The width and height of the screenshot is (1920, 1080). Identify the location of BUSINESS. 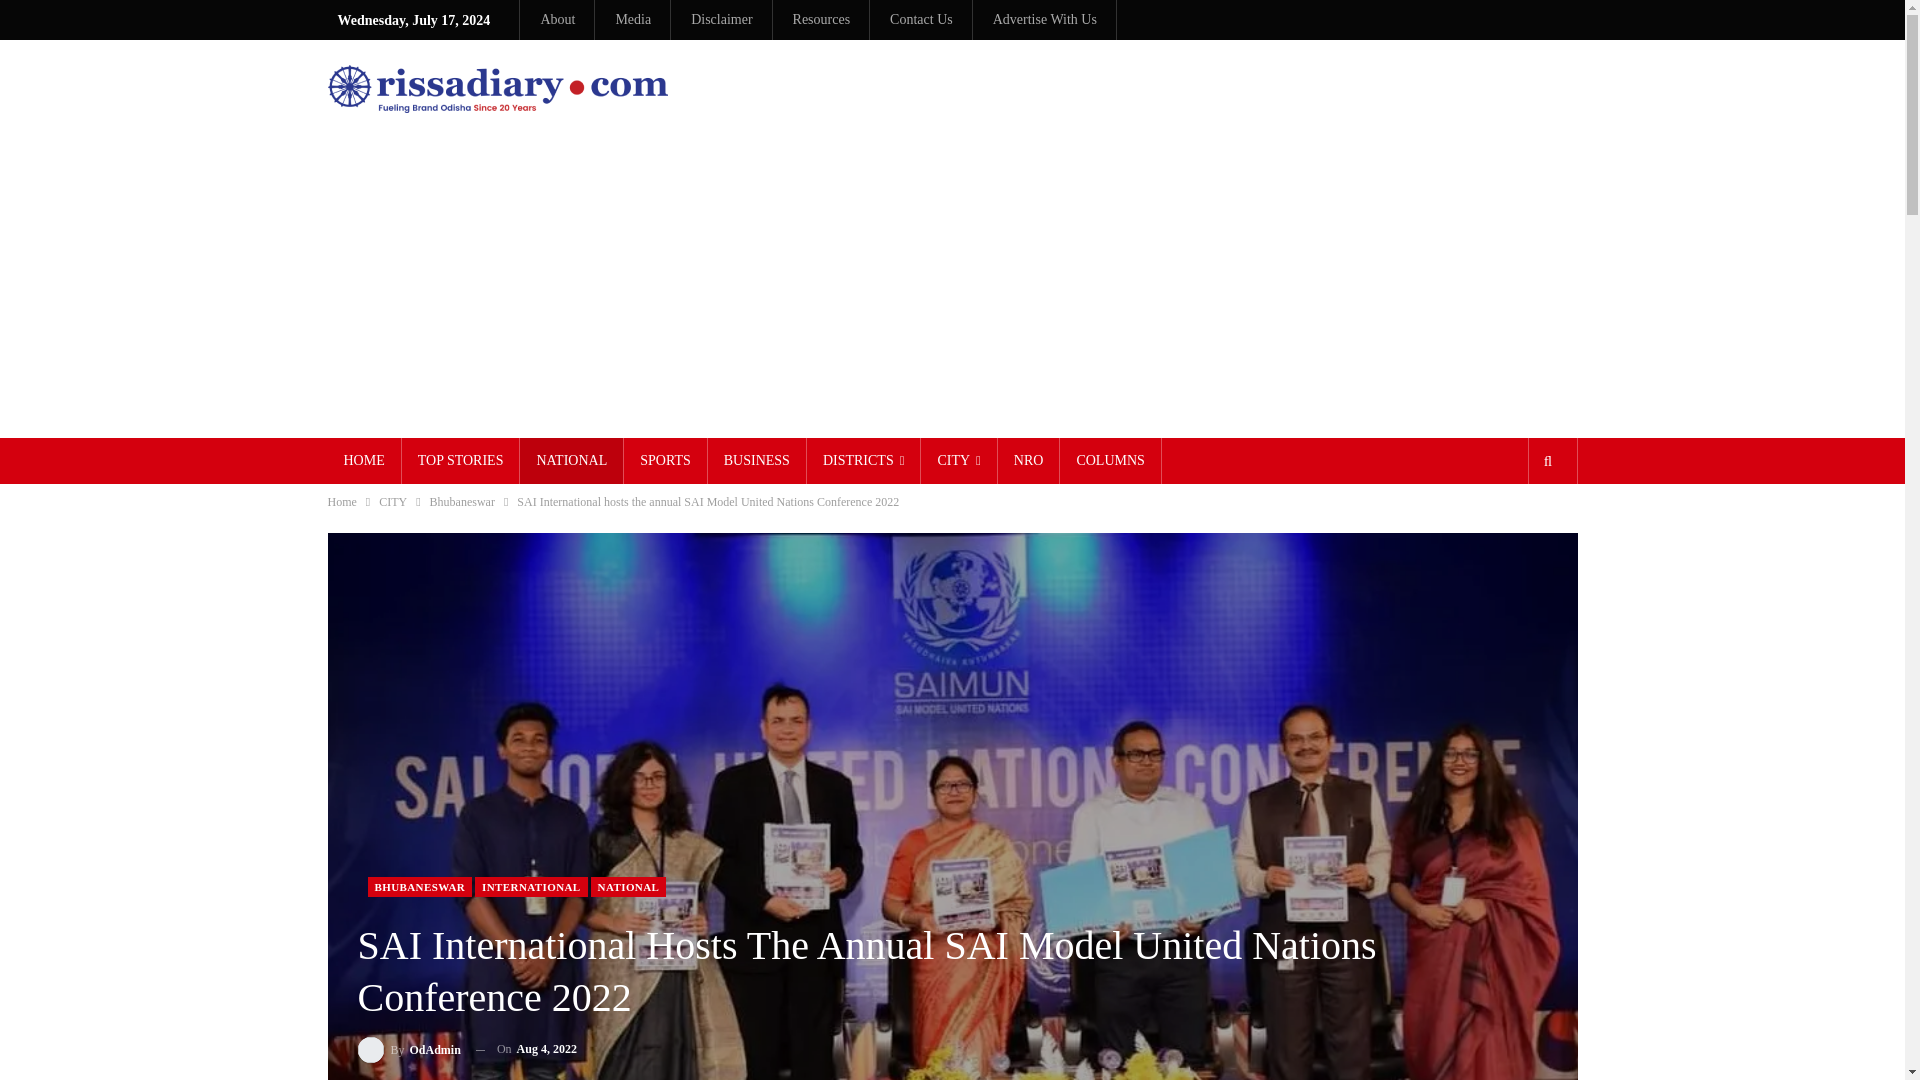
(757, 460).